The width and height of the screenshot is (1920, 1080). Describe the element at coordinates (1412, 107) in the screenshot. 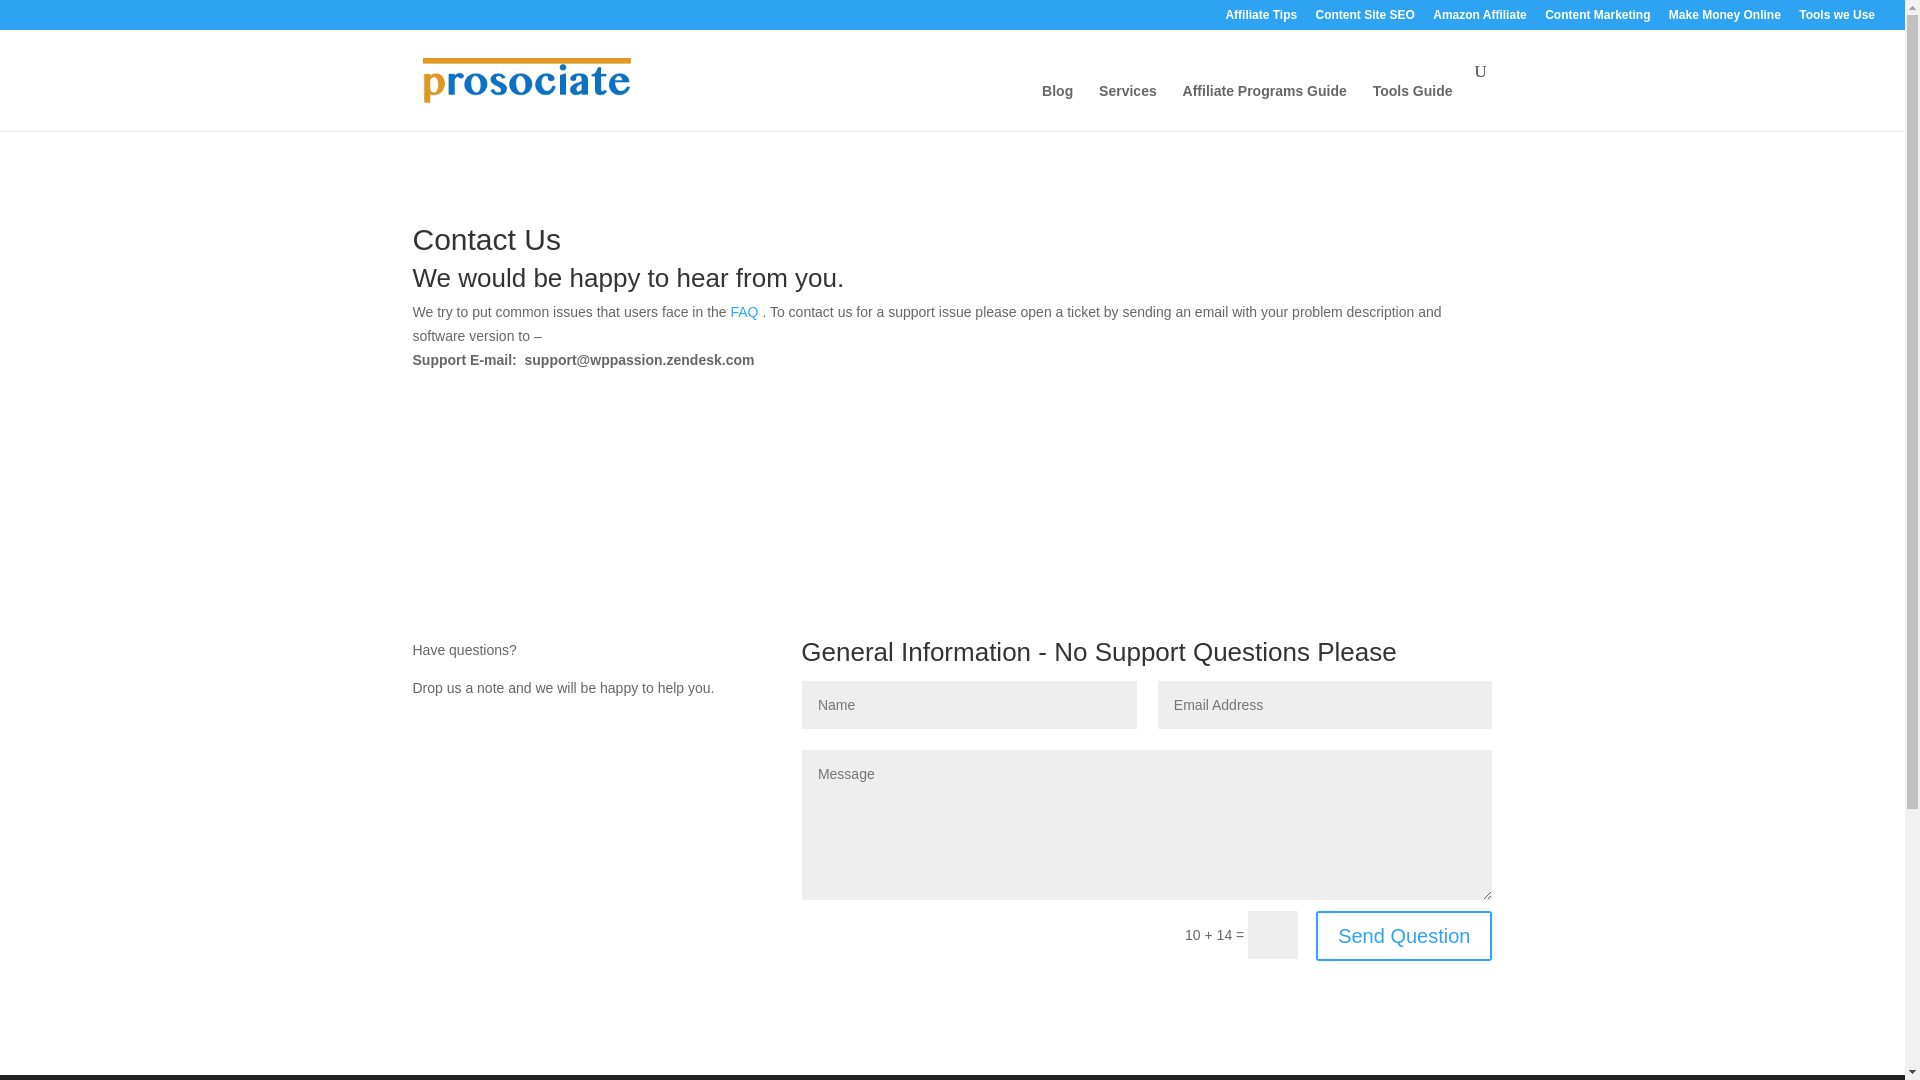

I see `Tools Guide` at that location.